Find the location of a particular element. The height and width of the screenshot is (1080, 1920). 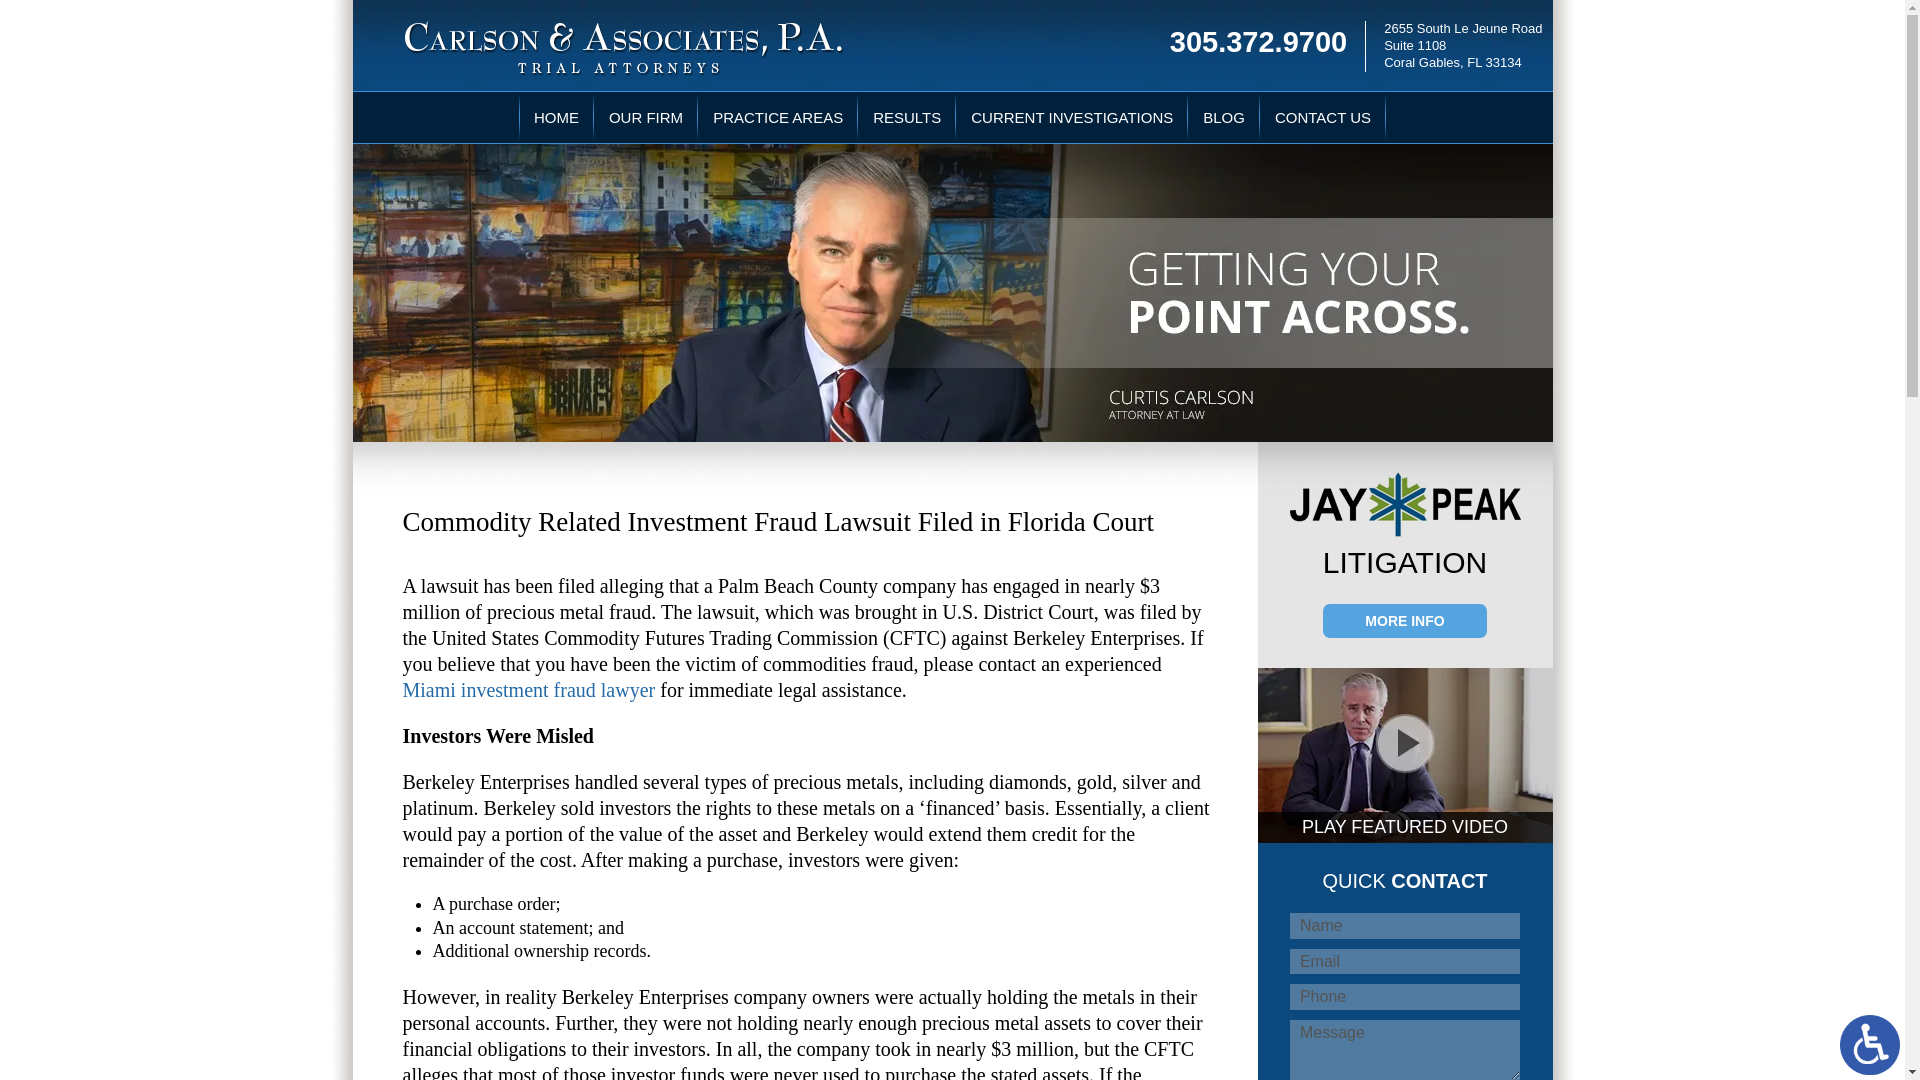

HOME is located at coordinates (556, 116).